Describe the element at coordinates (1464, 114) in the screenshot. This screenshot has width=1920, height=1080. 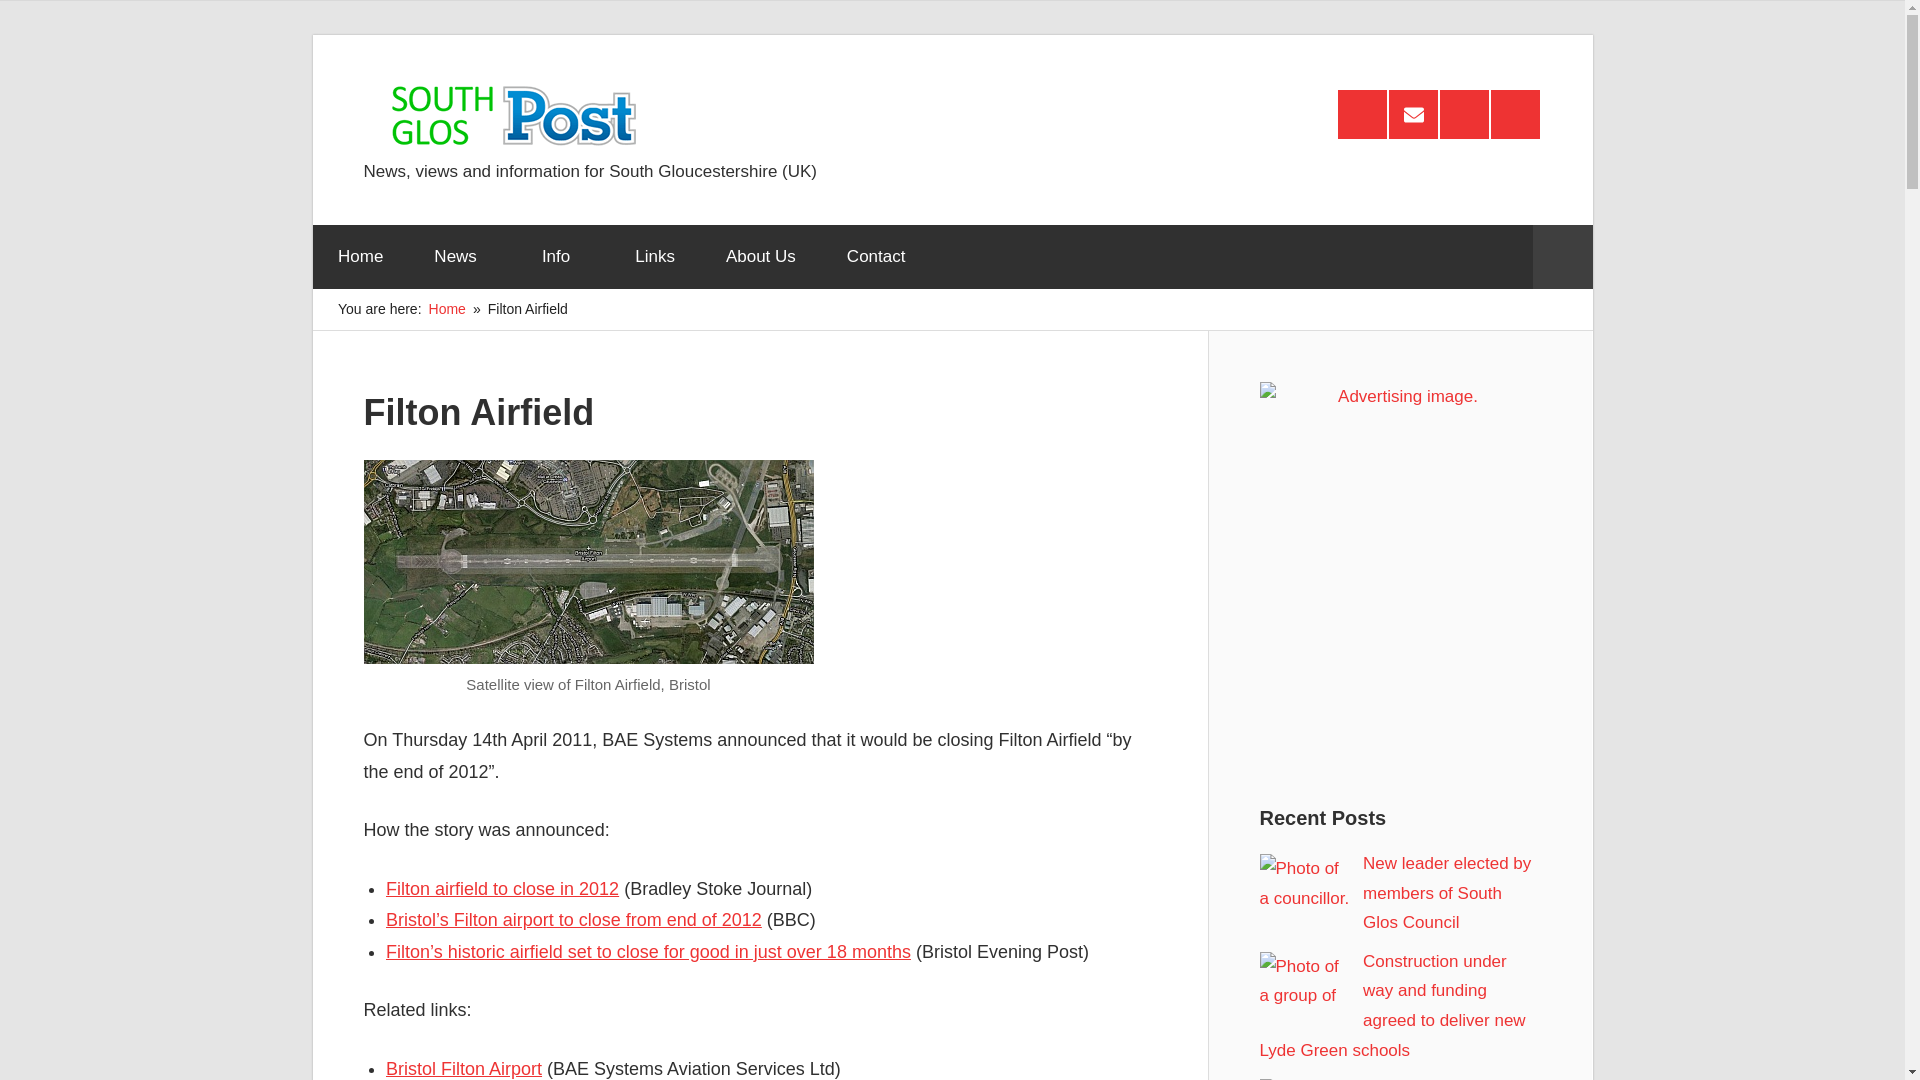
I see `Facebook` at that location.